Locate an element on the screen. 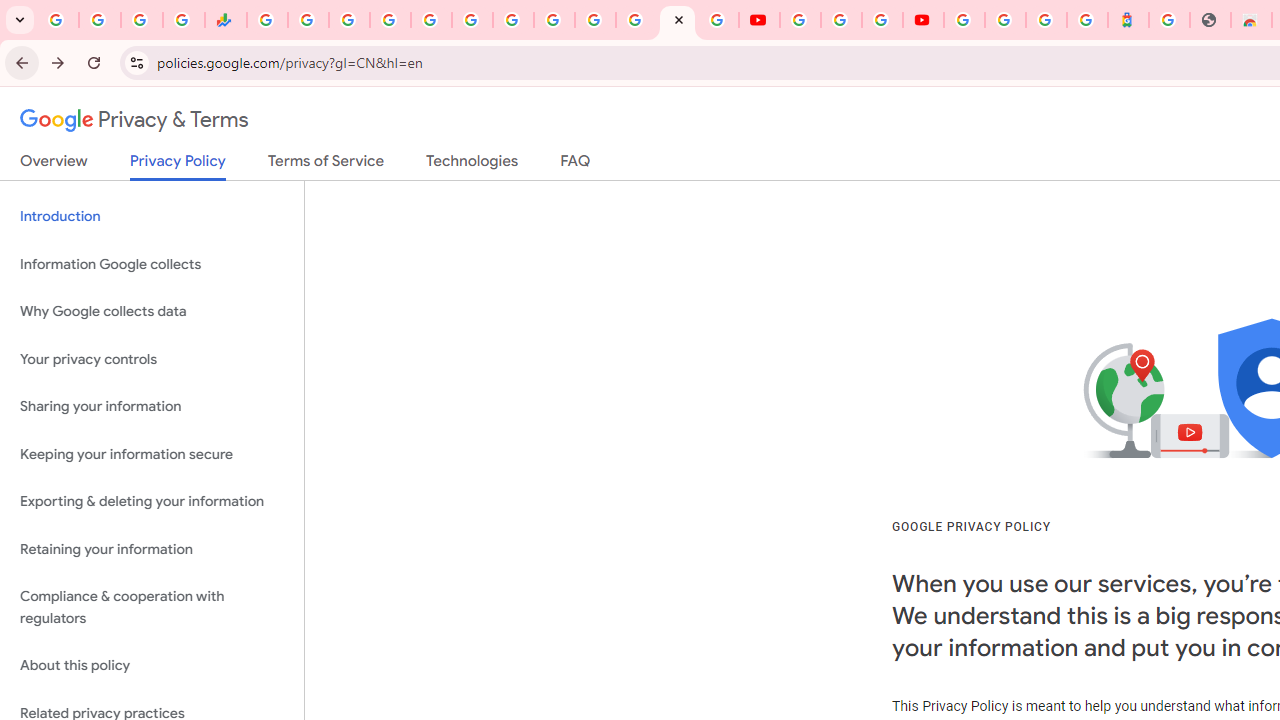 This screenshot has height=720, width=1280. Retaining your information is located at coordinates (152, 548).